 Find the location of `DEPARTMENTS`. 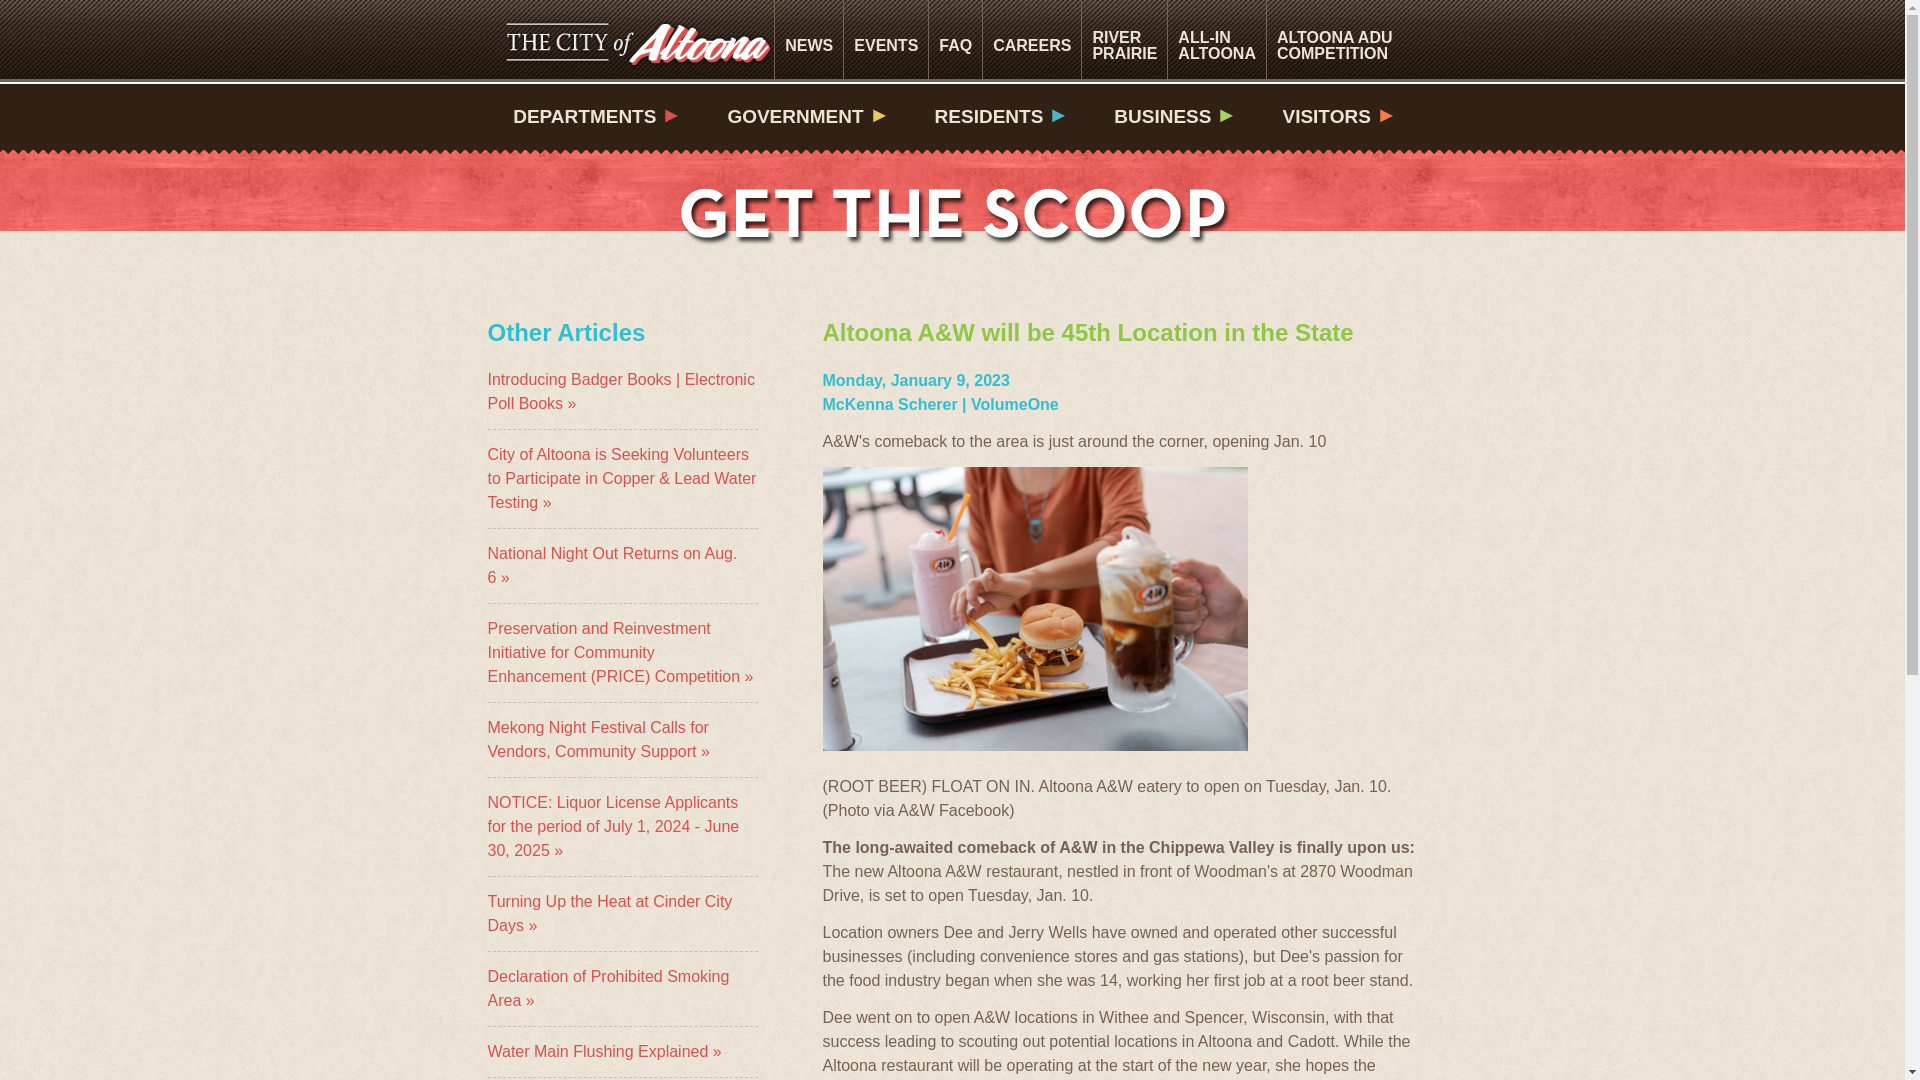

DEPARTMENTS is located at coordinates (1000, 116).